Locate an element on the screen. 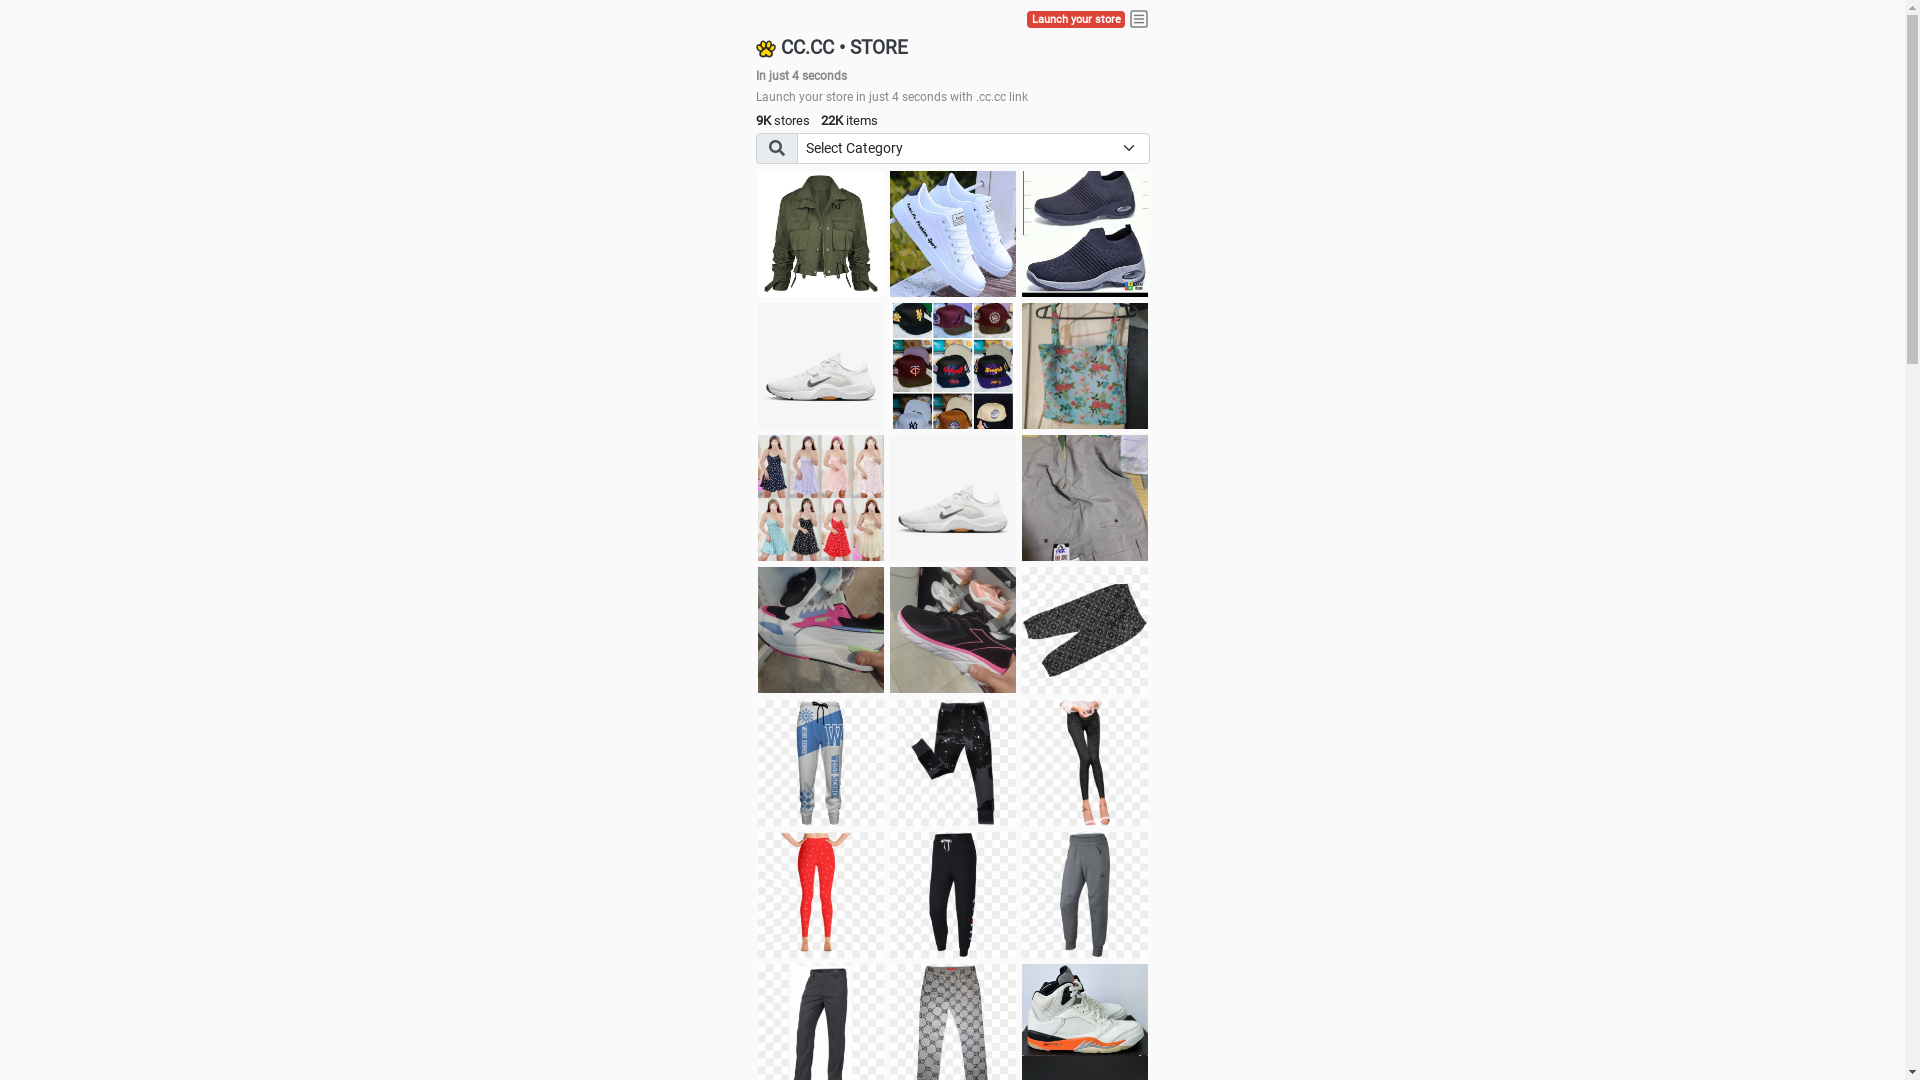 The height and width of the screenshot is (1080, 1920). Dress/square nect top is located at coordinates (821, 498).